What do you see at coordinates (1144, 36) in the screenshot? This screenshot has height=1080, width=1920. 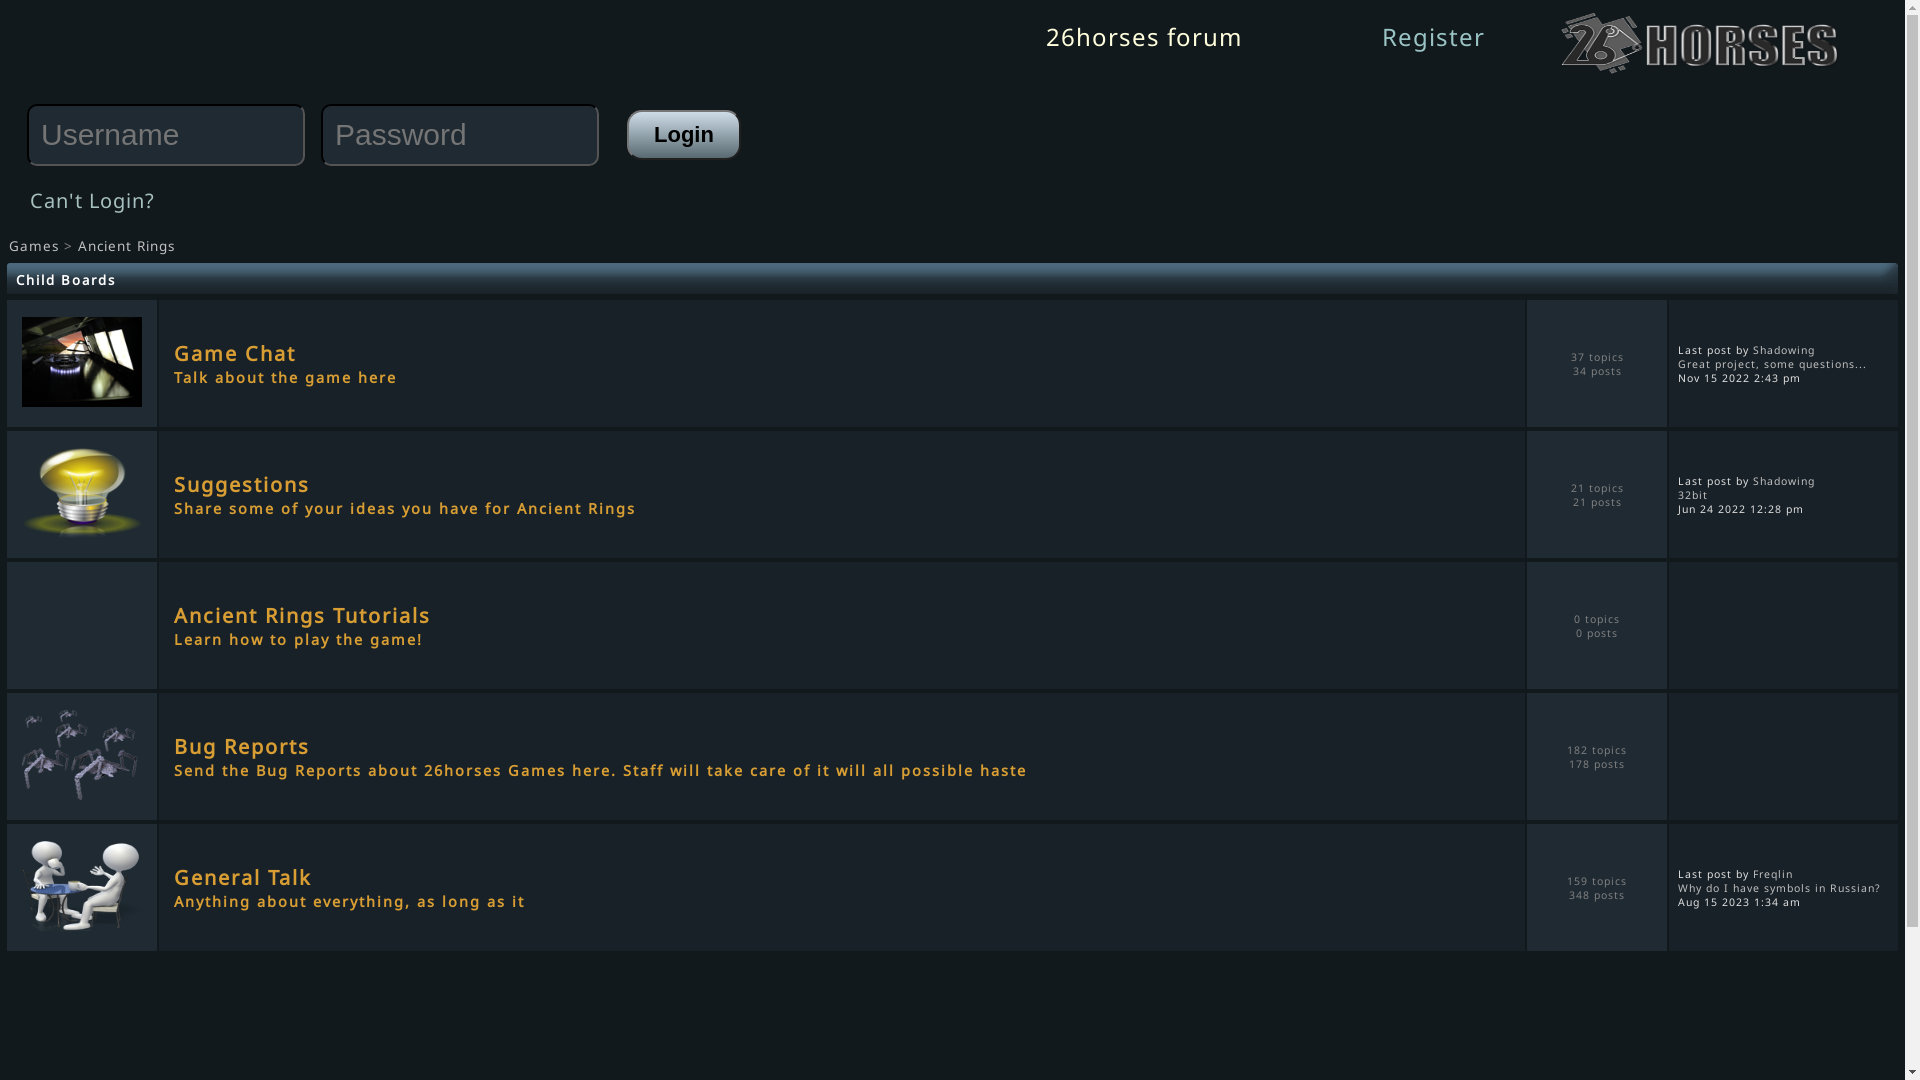 I see `26horses forum` at bounding box center [1144, 36].